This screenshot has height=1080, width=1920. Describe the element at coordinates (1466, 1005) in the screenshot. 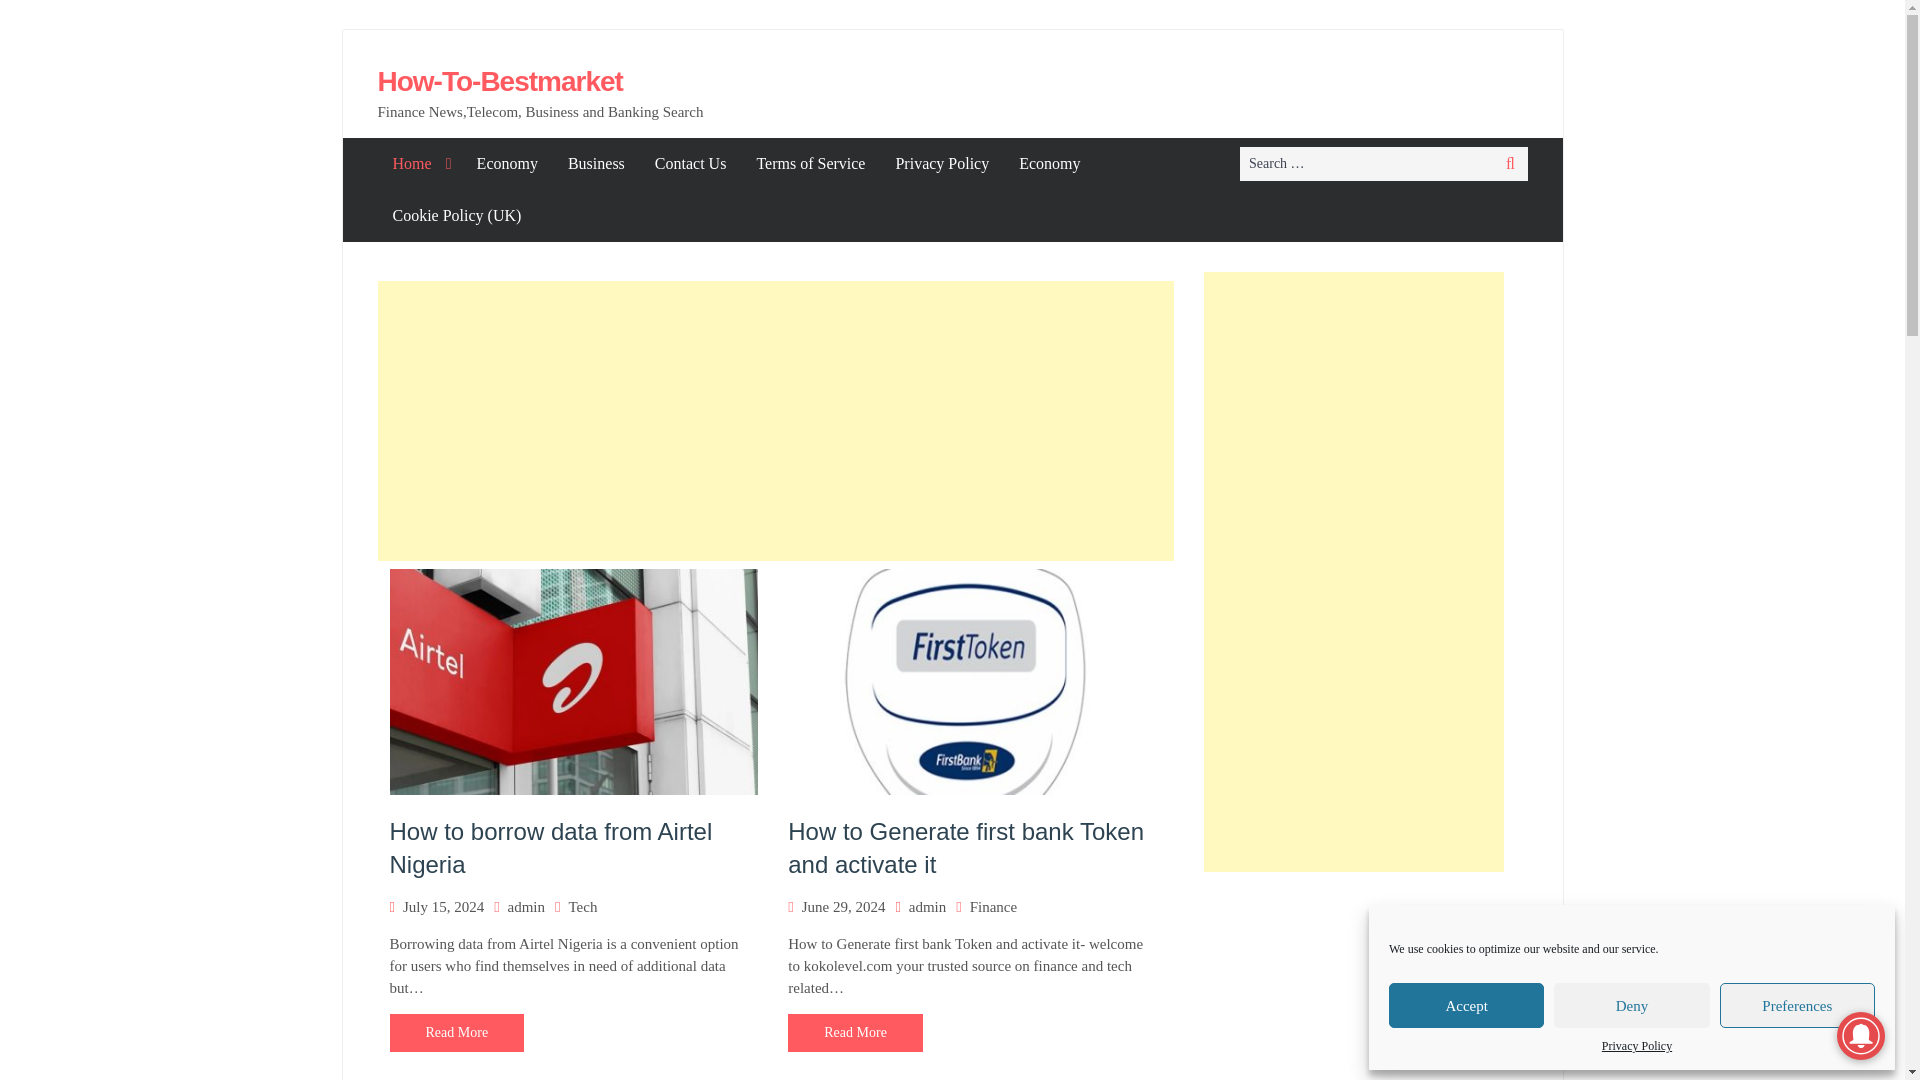

I see `Accept` at that location.